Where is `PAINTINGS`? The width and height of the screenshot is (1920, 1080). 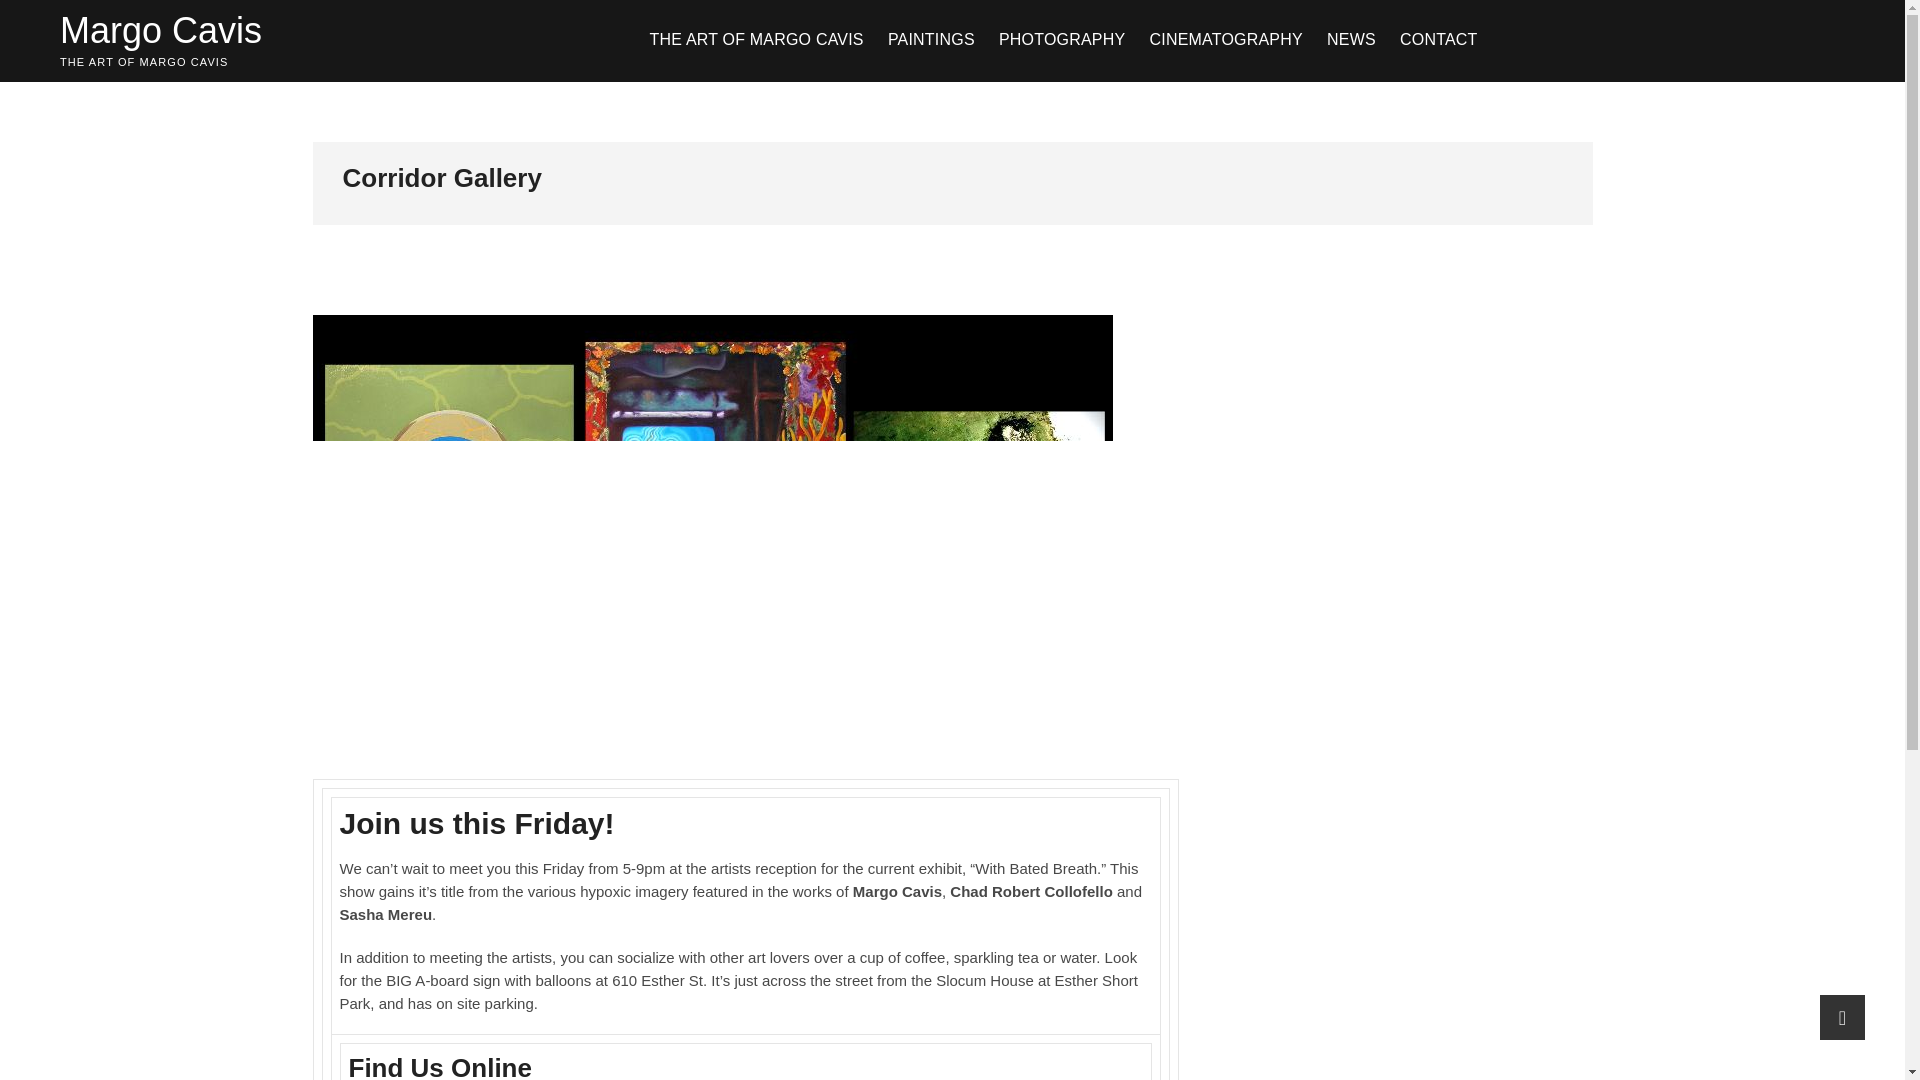
PAINTINGS is located at coordinates (930, 40).